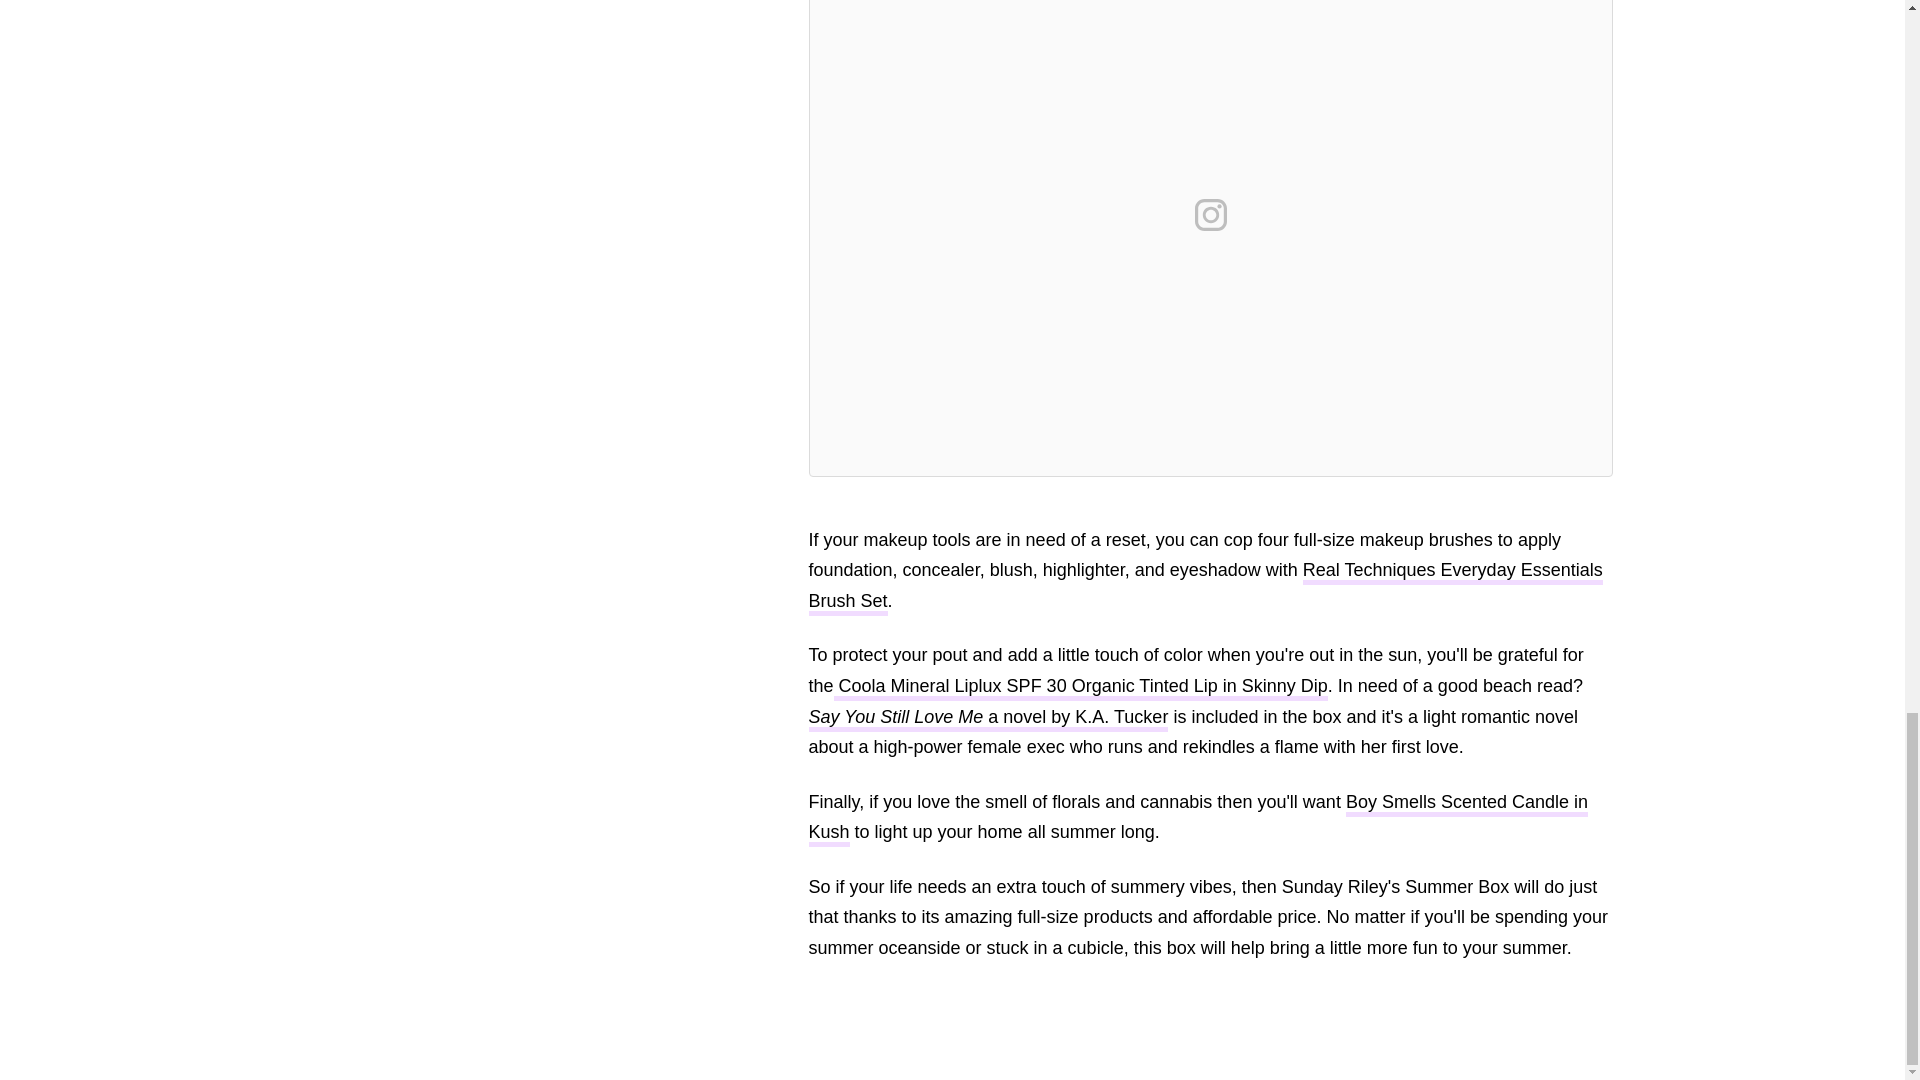  I want to click on Coola Mineral Liplux SPF 30 Organic Tinted Lip in Skinny Dip, so click(1080, 688).